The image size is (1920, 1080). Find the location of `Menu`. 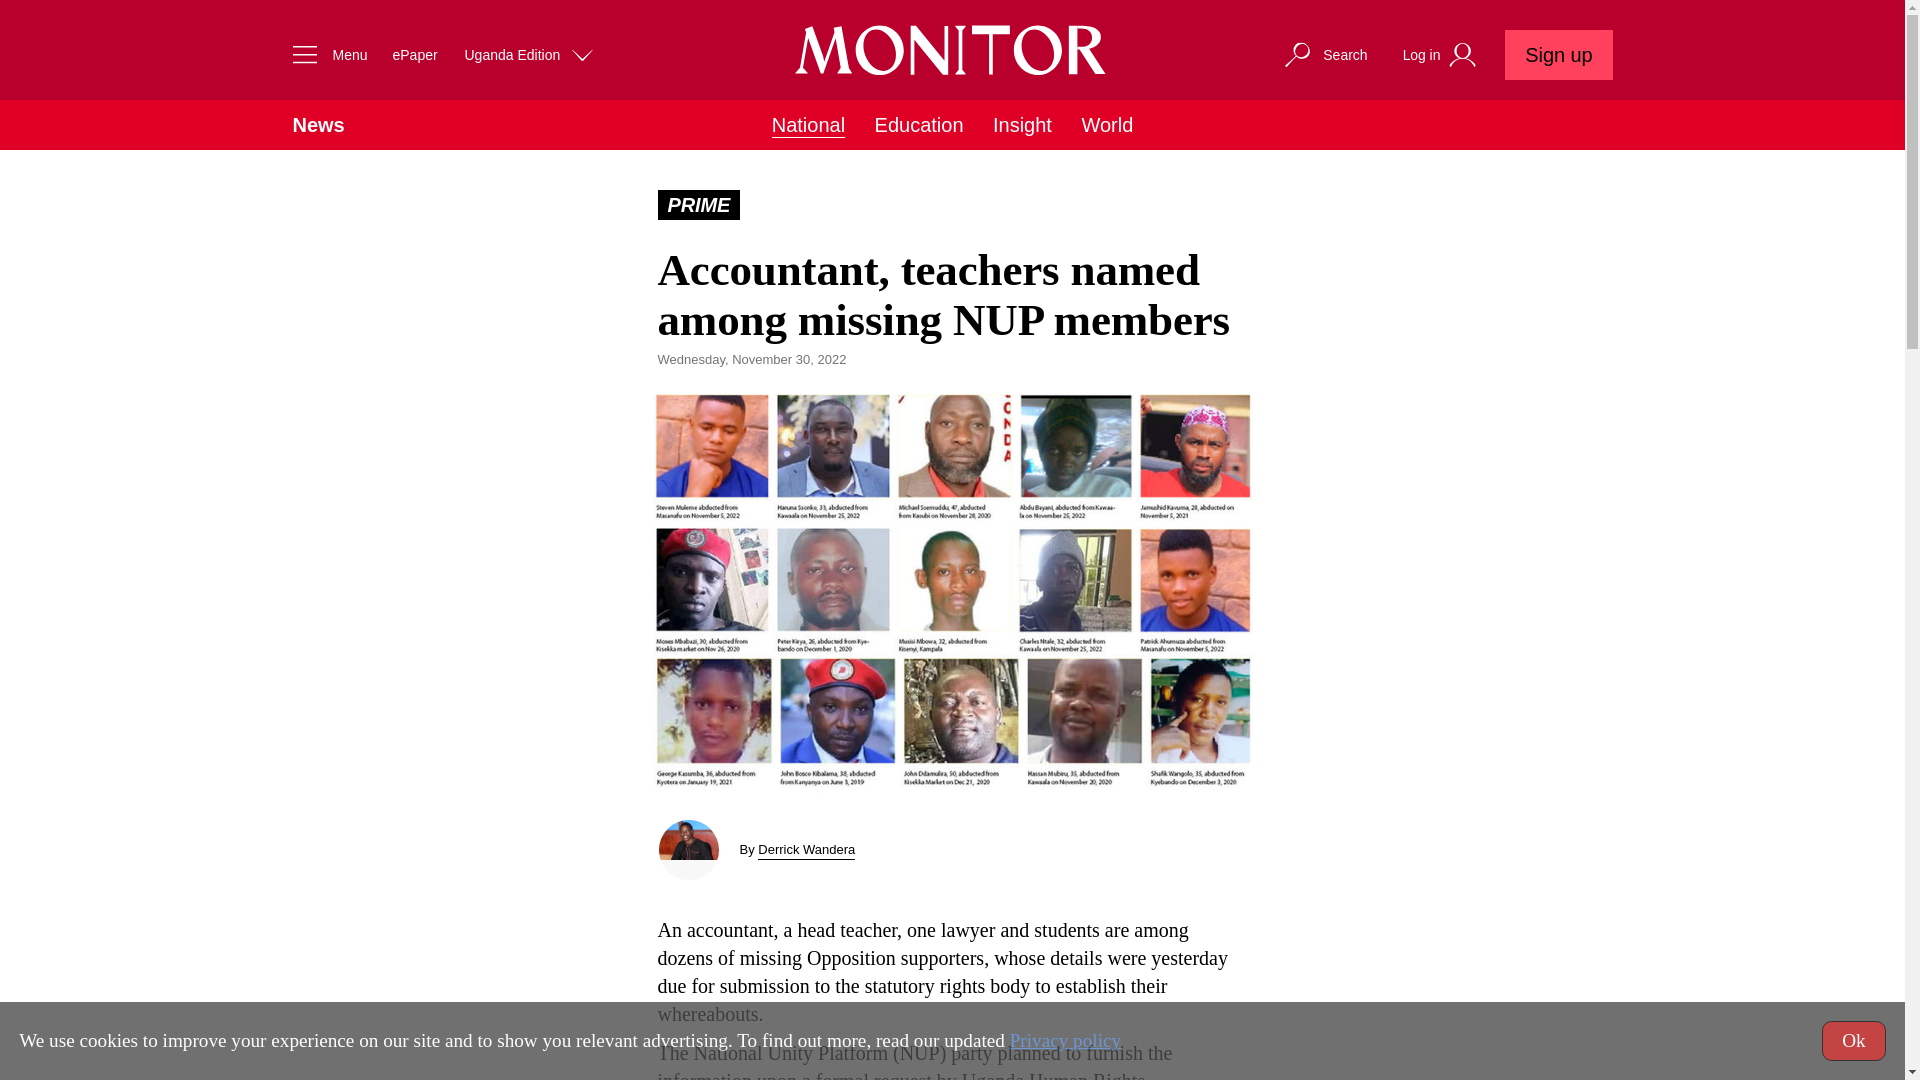

Menu is located at coordinates (324, 54).